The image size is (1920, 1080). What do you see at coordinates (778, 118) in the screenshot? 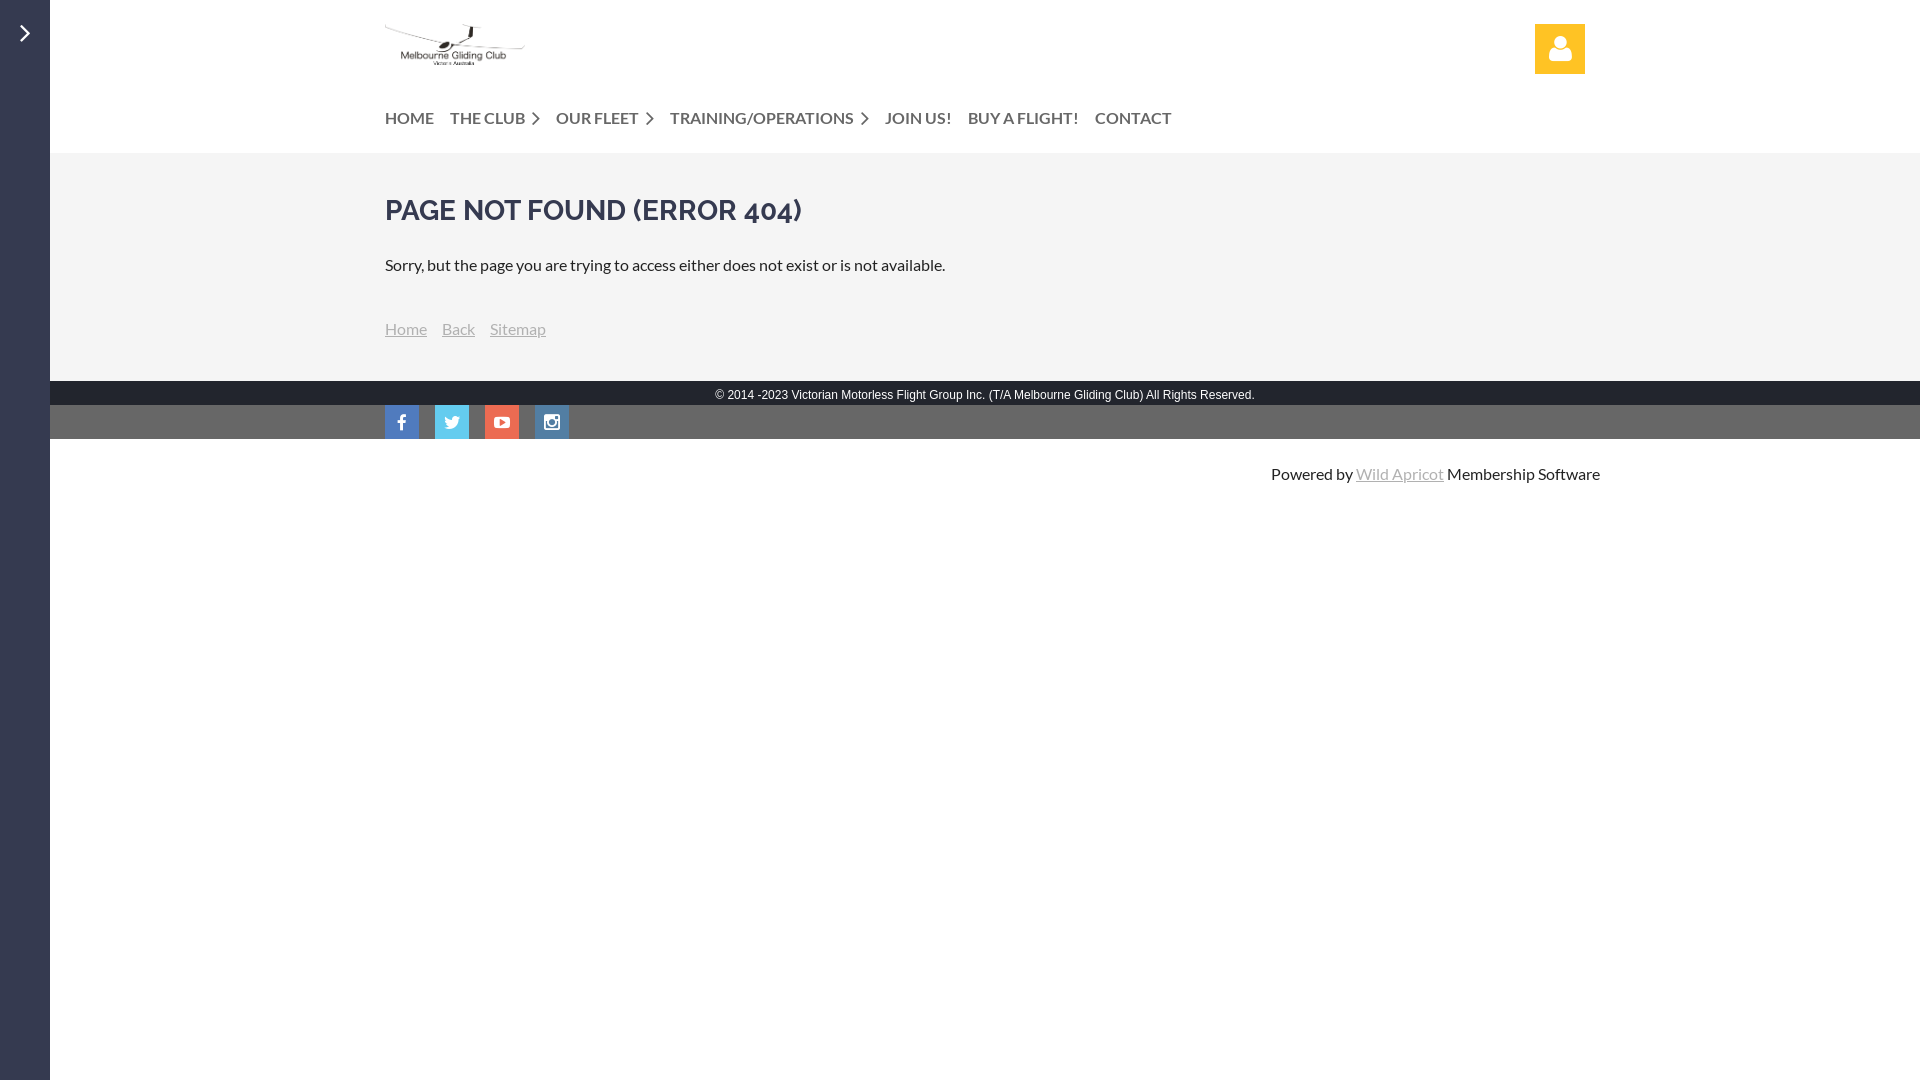
I see `TRAINING/OPERATIONS` at bounding box center [778, 118].